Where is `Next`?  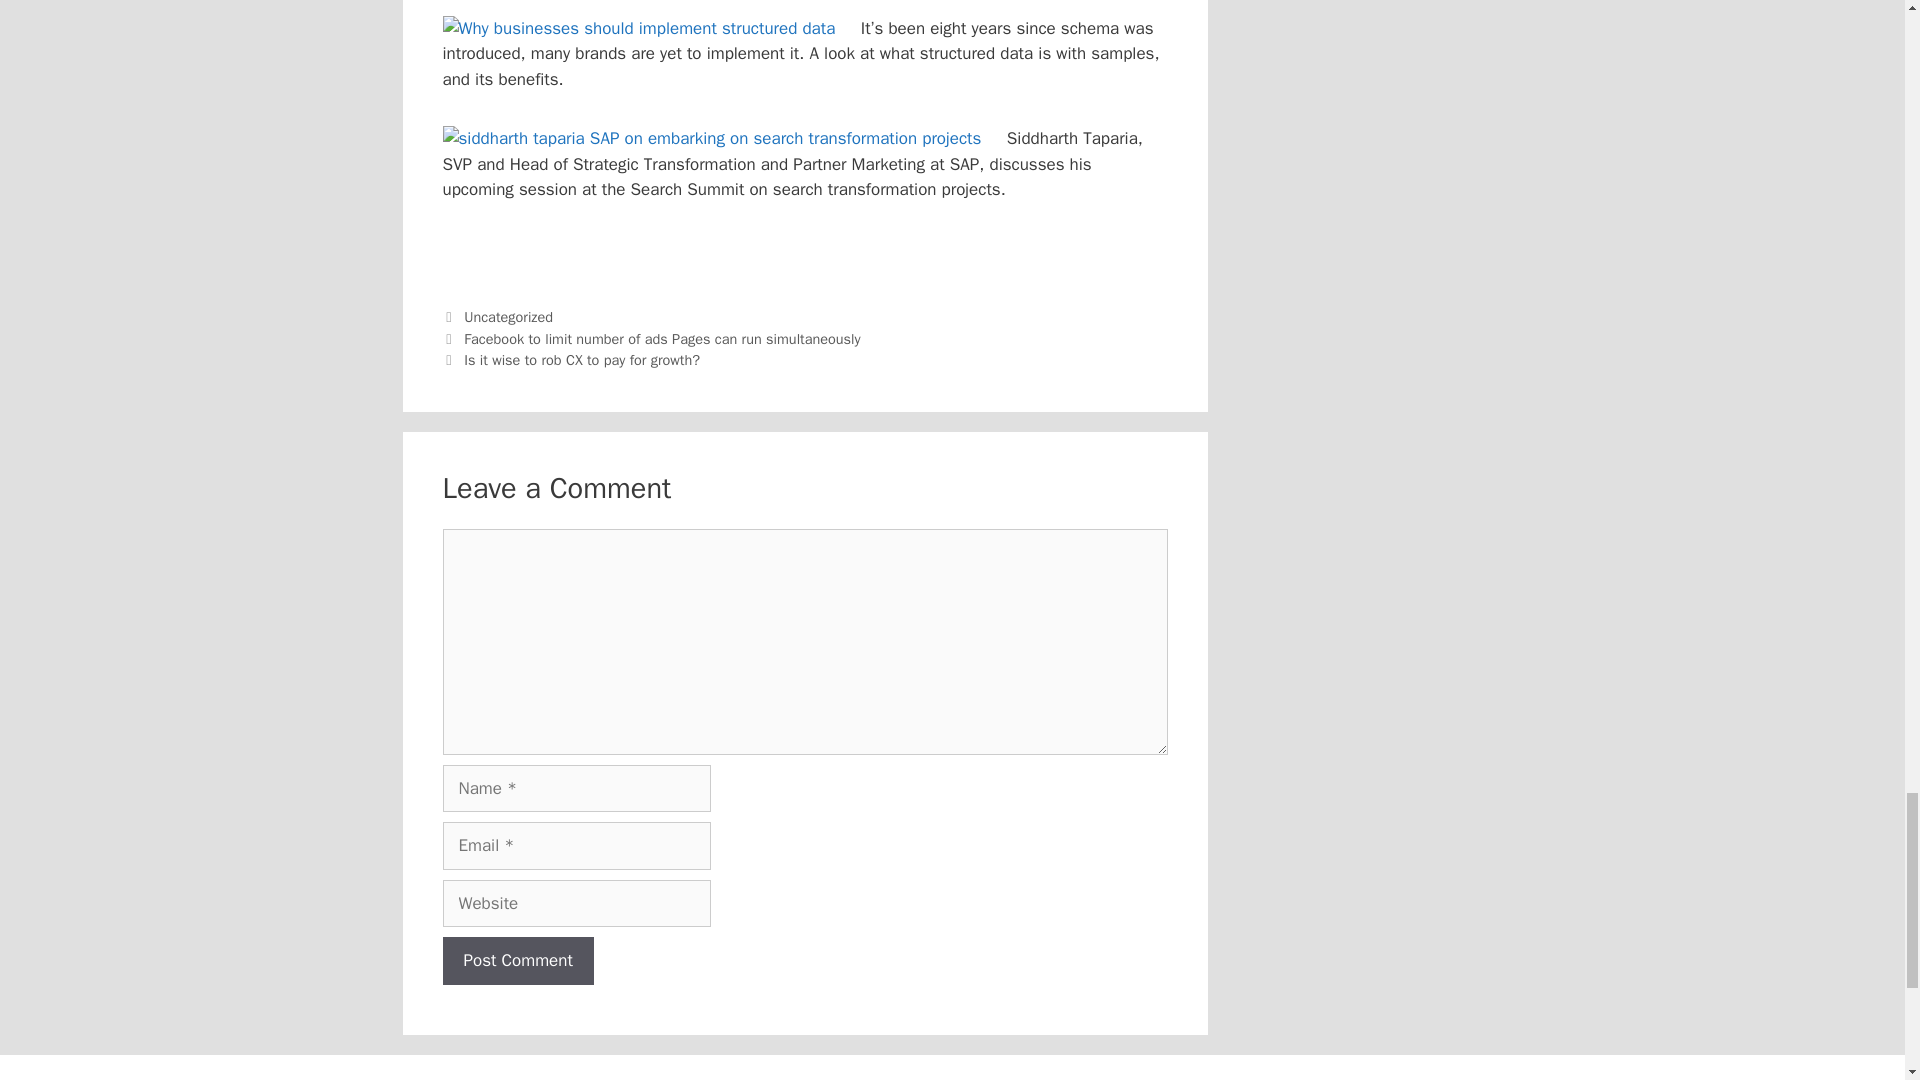 Next is located at coordinates (570, 360).